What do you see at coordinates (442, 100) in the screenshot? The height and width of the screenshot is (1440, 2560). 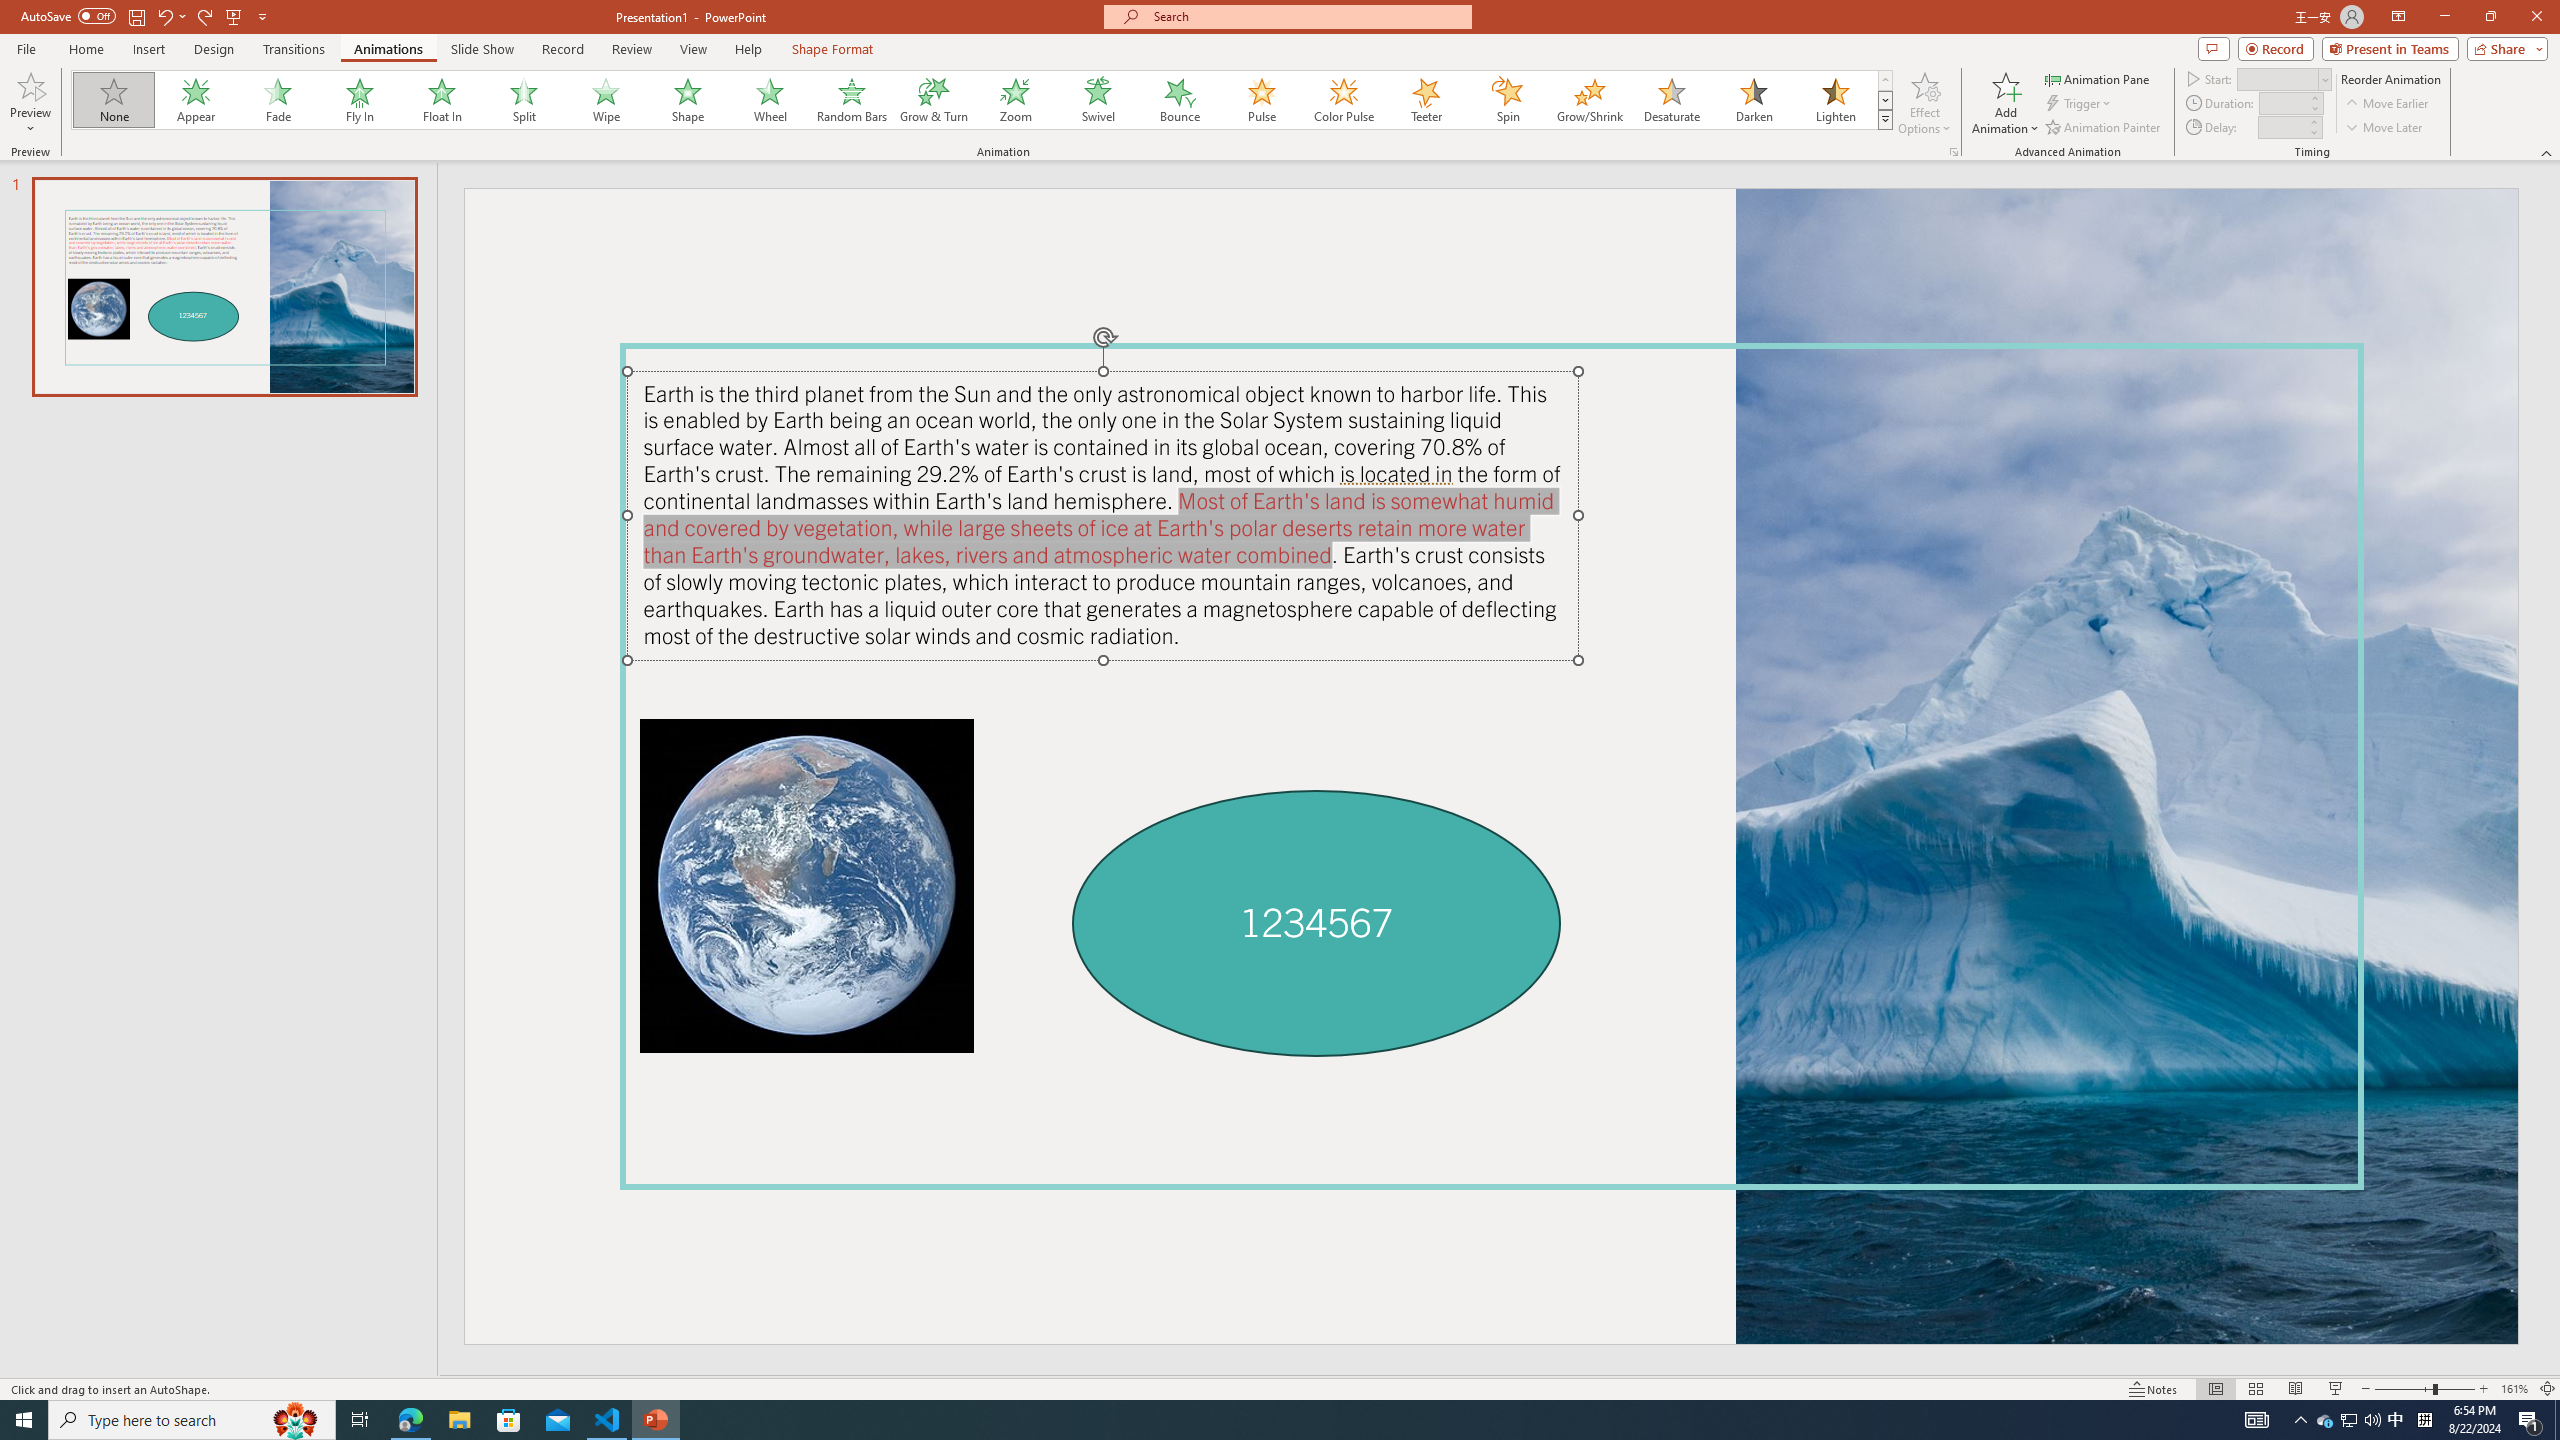 I see `Float In` at bounding box center [442, 100].